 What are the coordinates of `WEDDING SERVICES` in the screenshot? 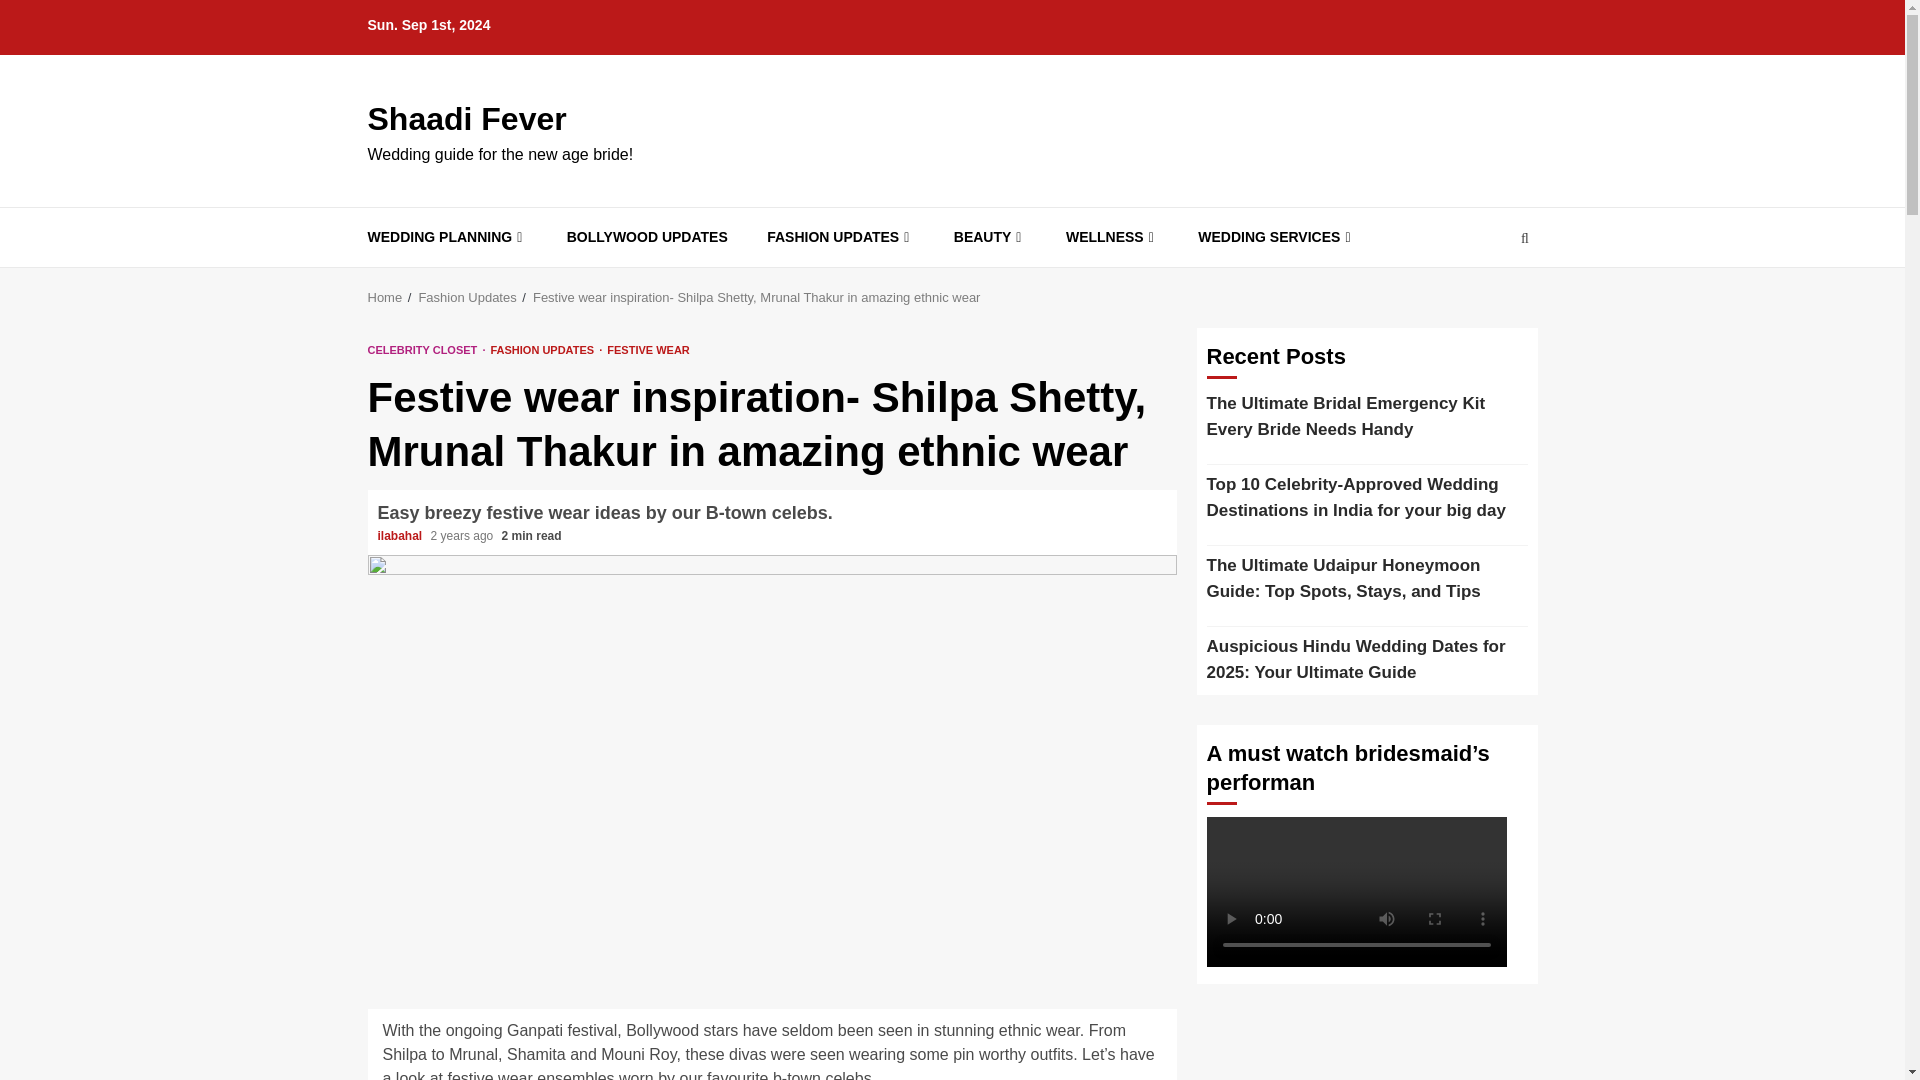 It's located at (1276, 237).